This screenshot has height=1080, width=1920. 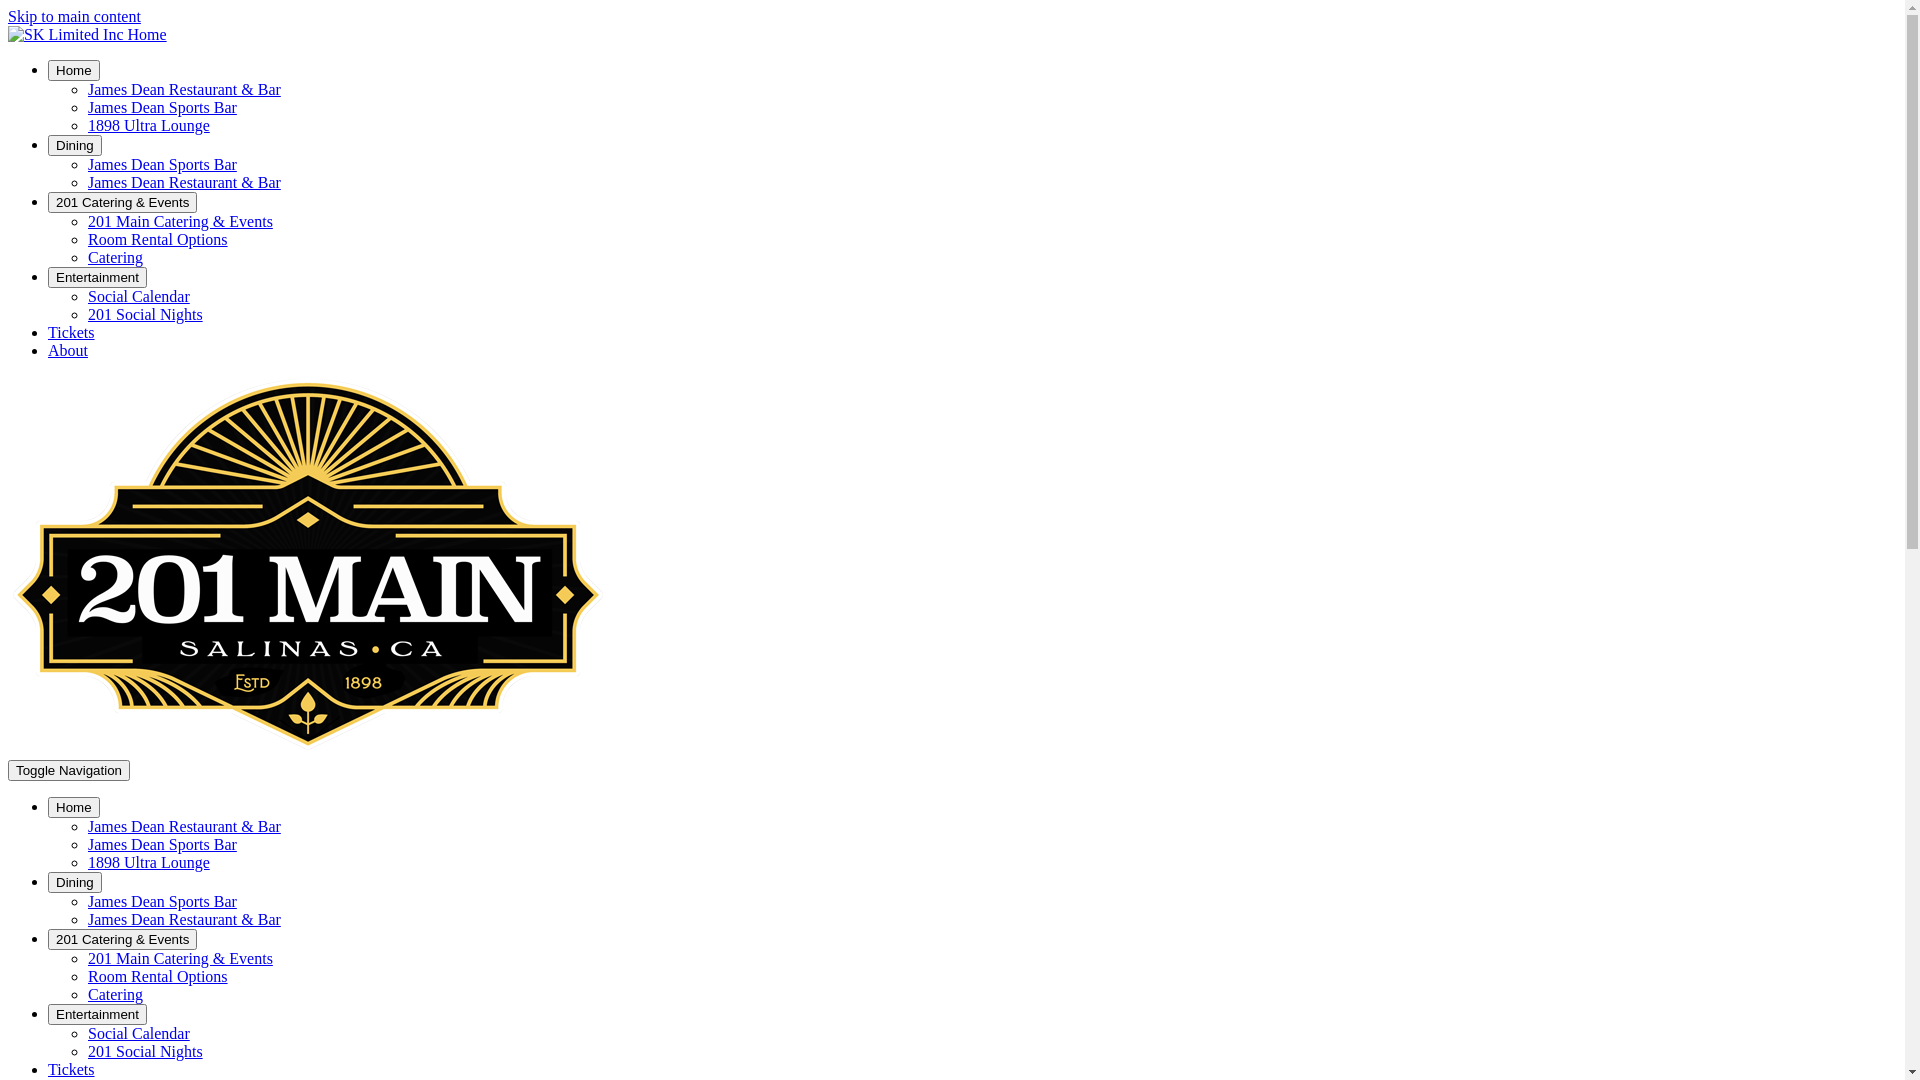 I want to click on Entertainment, so click(x=98, y=1014).